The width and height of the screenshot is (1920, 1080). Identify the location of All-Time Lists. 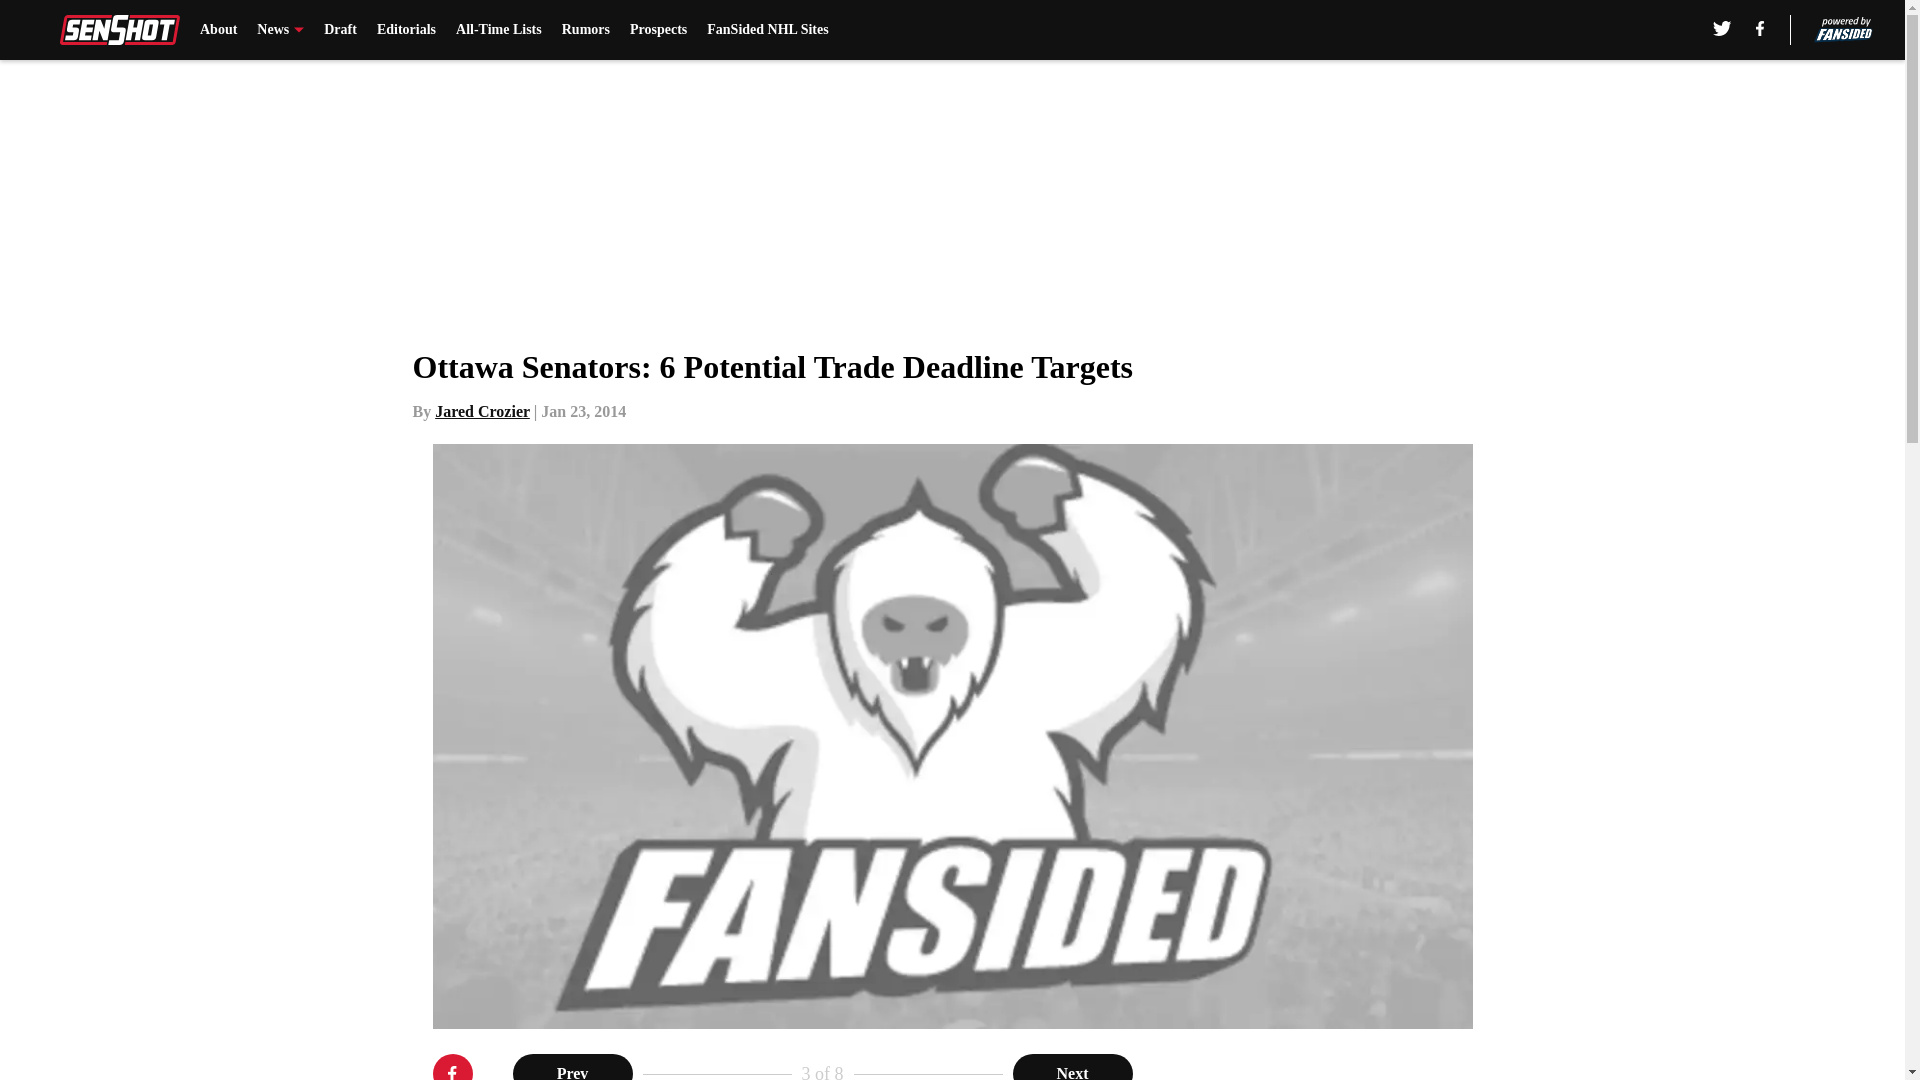
(498, 30).